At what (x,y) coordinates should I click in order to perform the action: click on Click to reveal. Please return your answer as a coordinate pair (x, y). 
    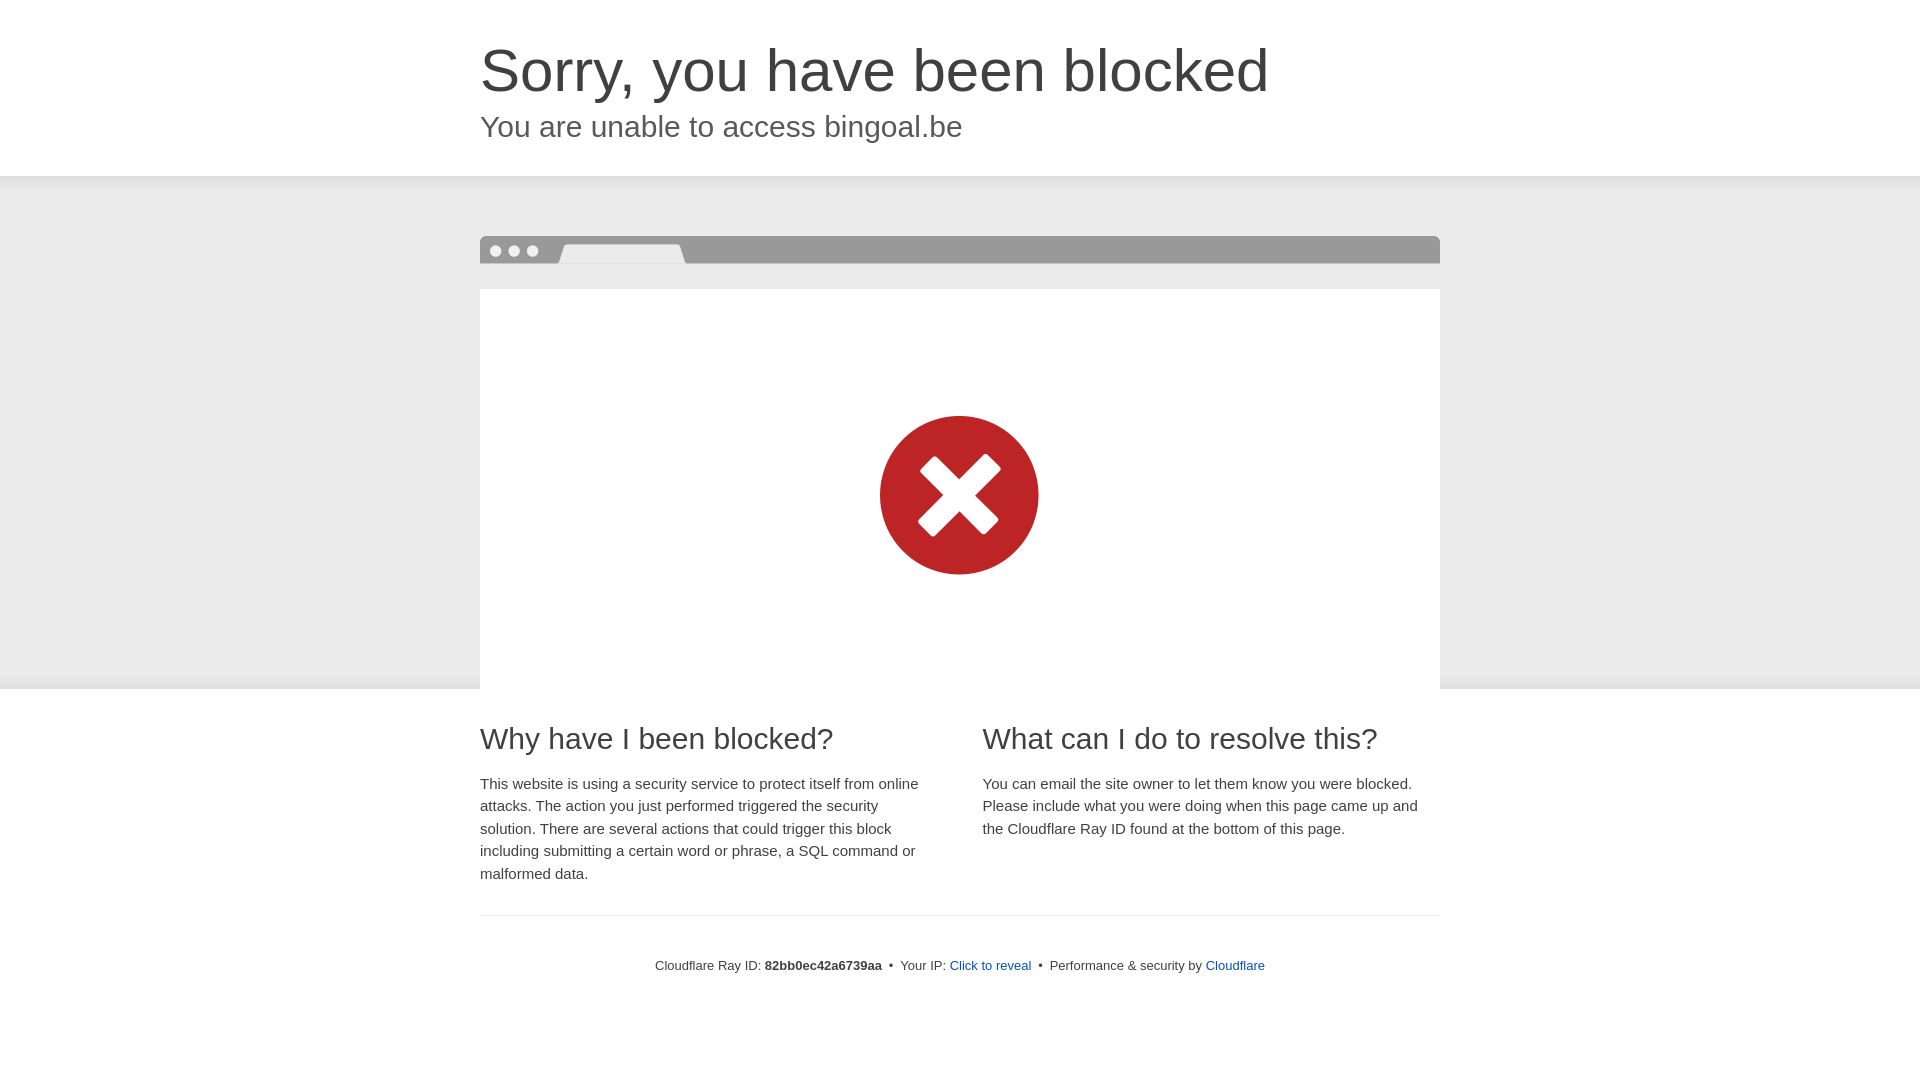
    Looking at the image, I should click on (991, 966).